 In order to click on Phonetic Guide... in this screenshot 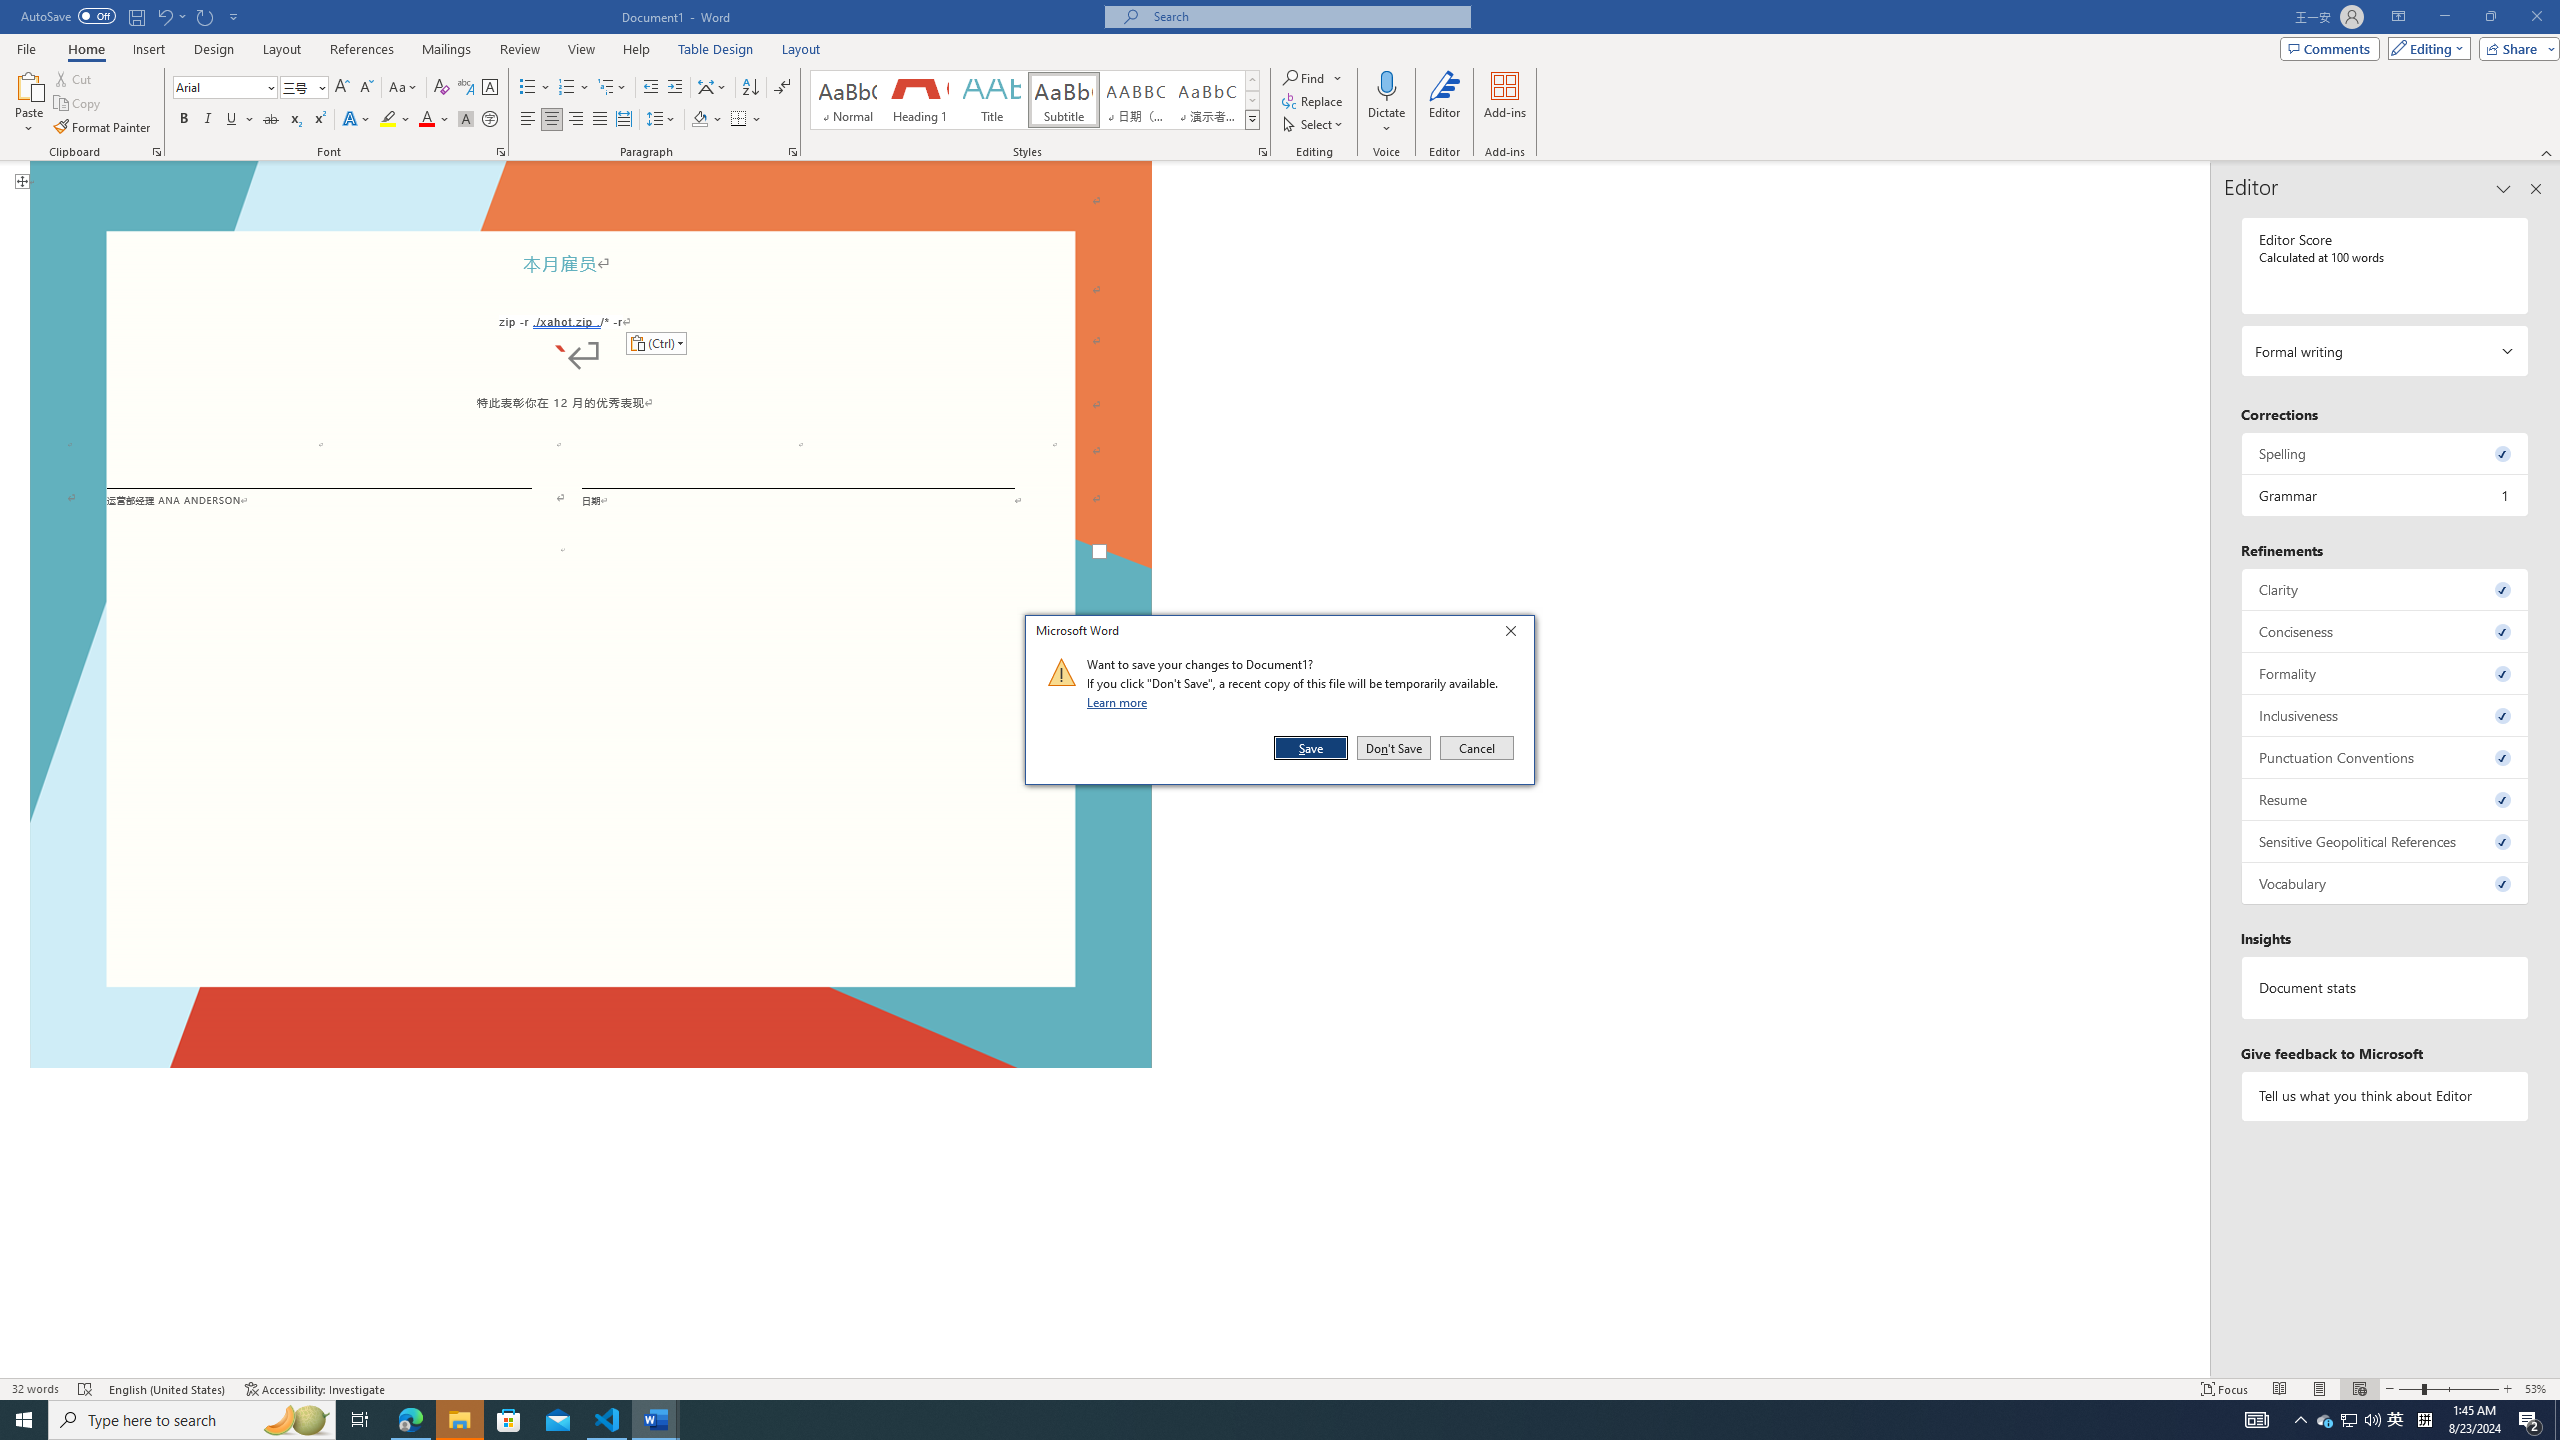, I will do `click(466, 88)`.